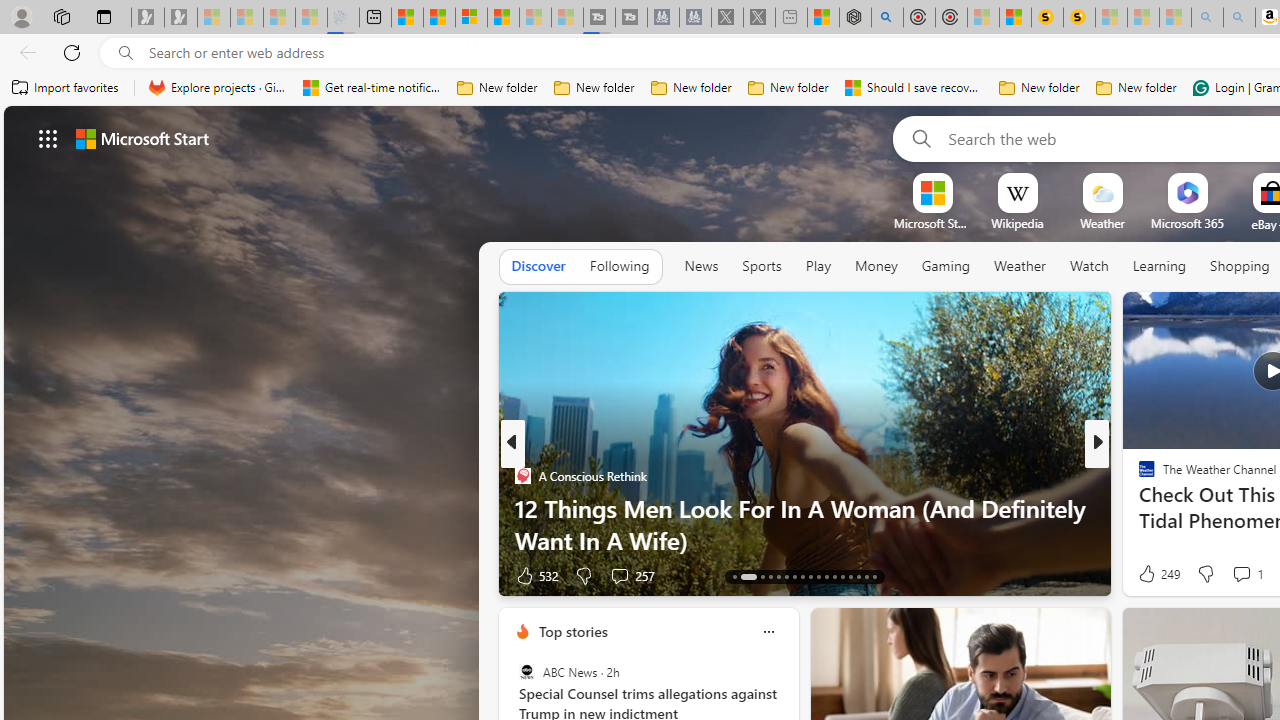 This screenshot has width=1280, height=720. I want to click on Verywell Mind, so click(1138, 508).